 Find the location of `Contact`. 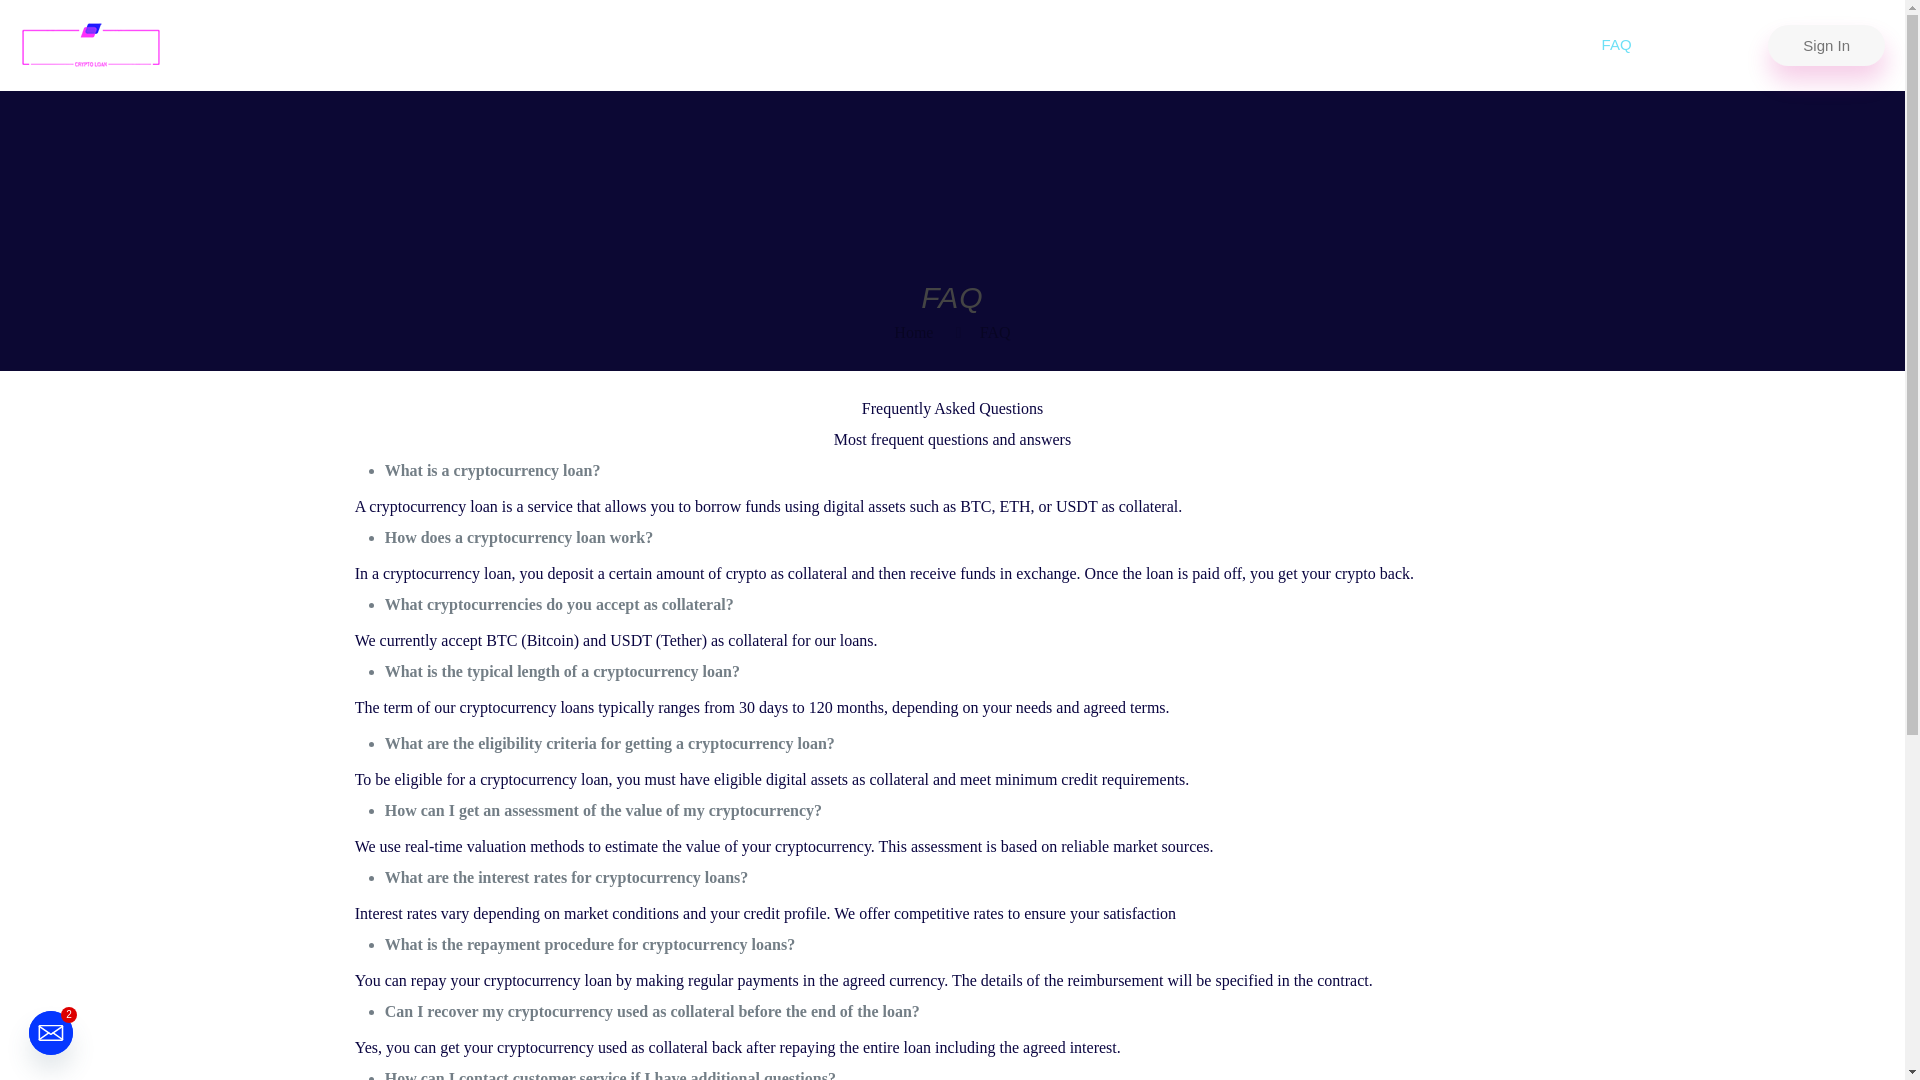

Contact is located at coordinates (1697, 44).